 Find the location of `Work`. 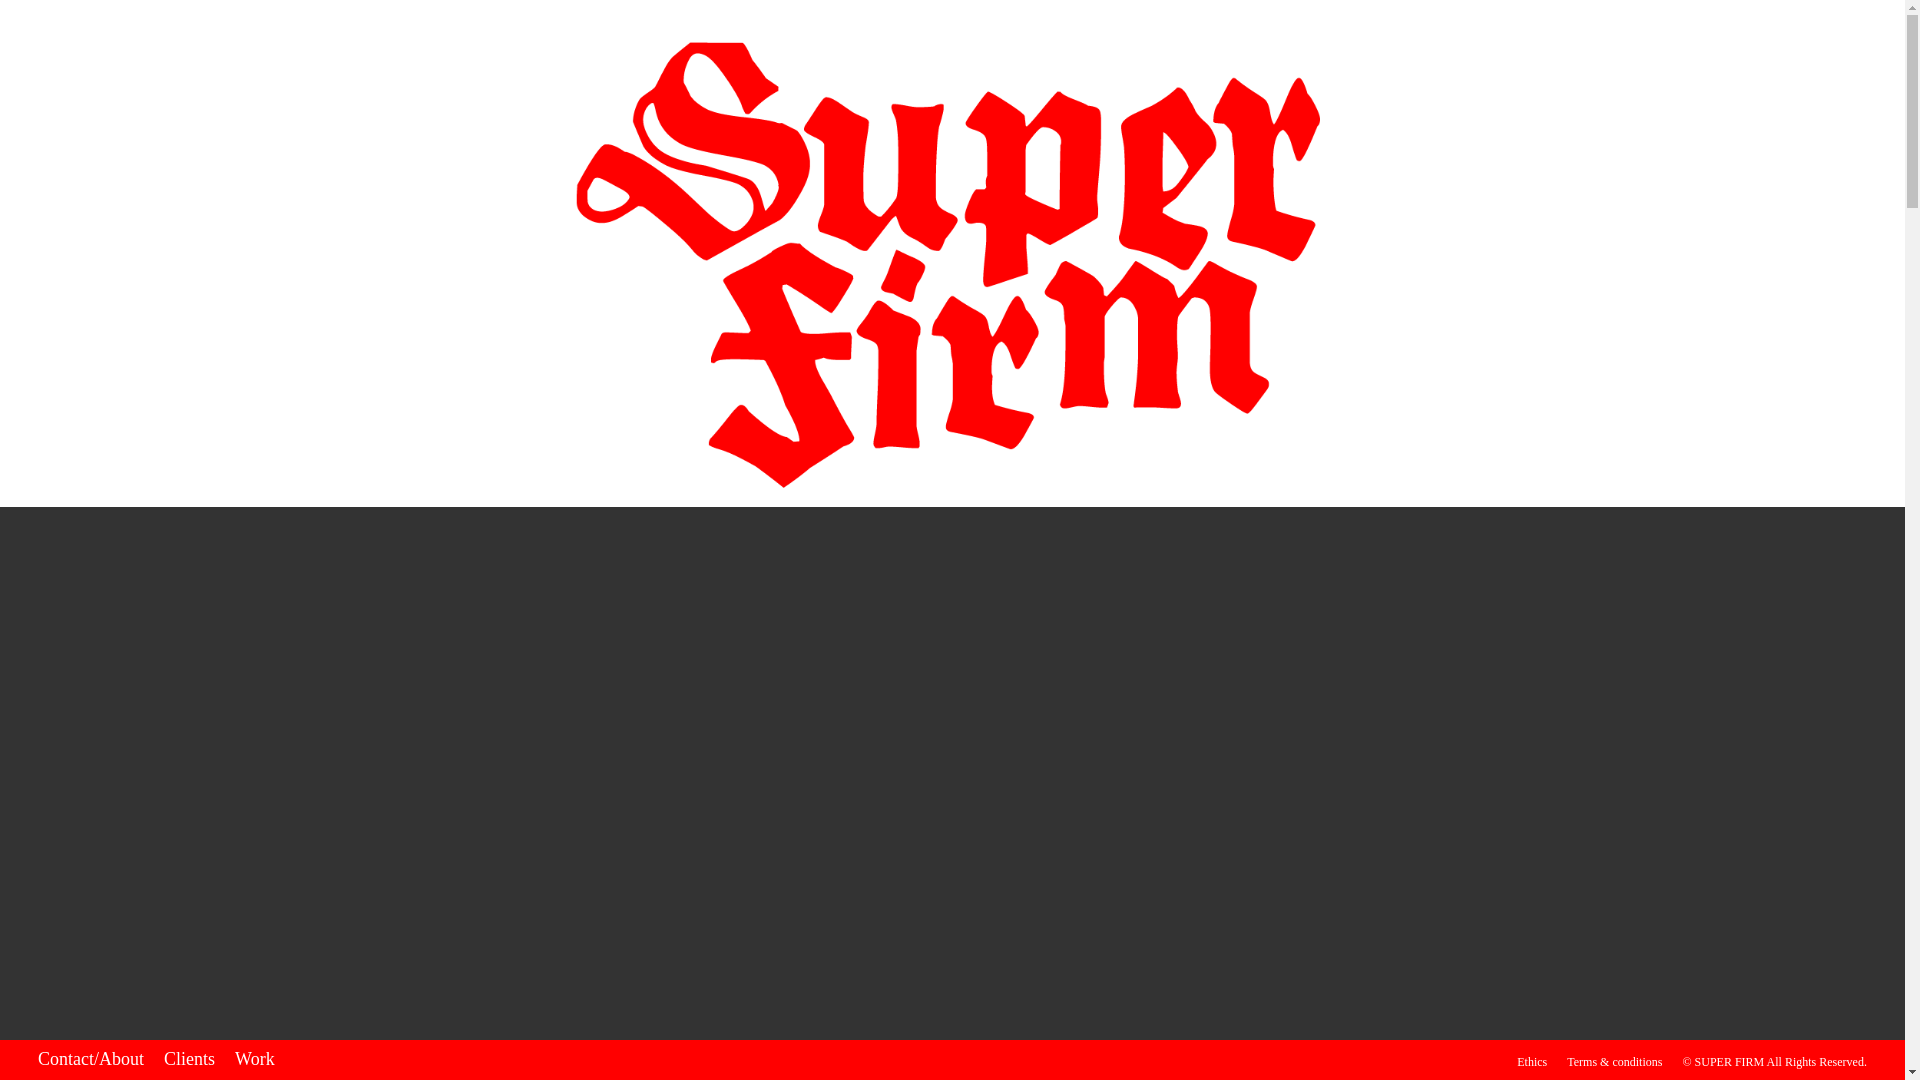

Work is located at coordinates (254, 1058).